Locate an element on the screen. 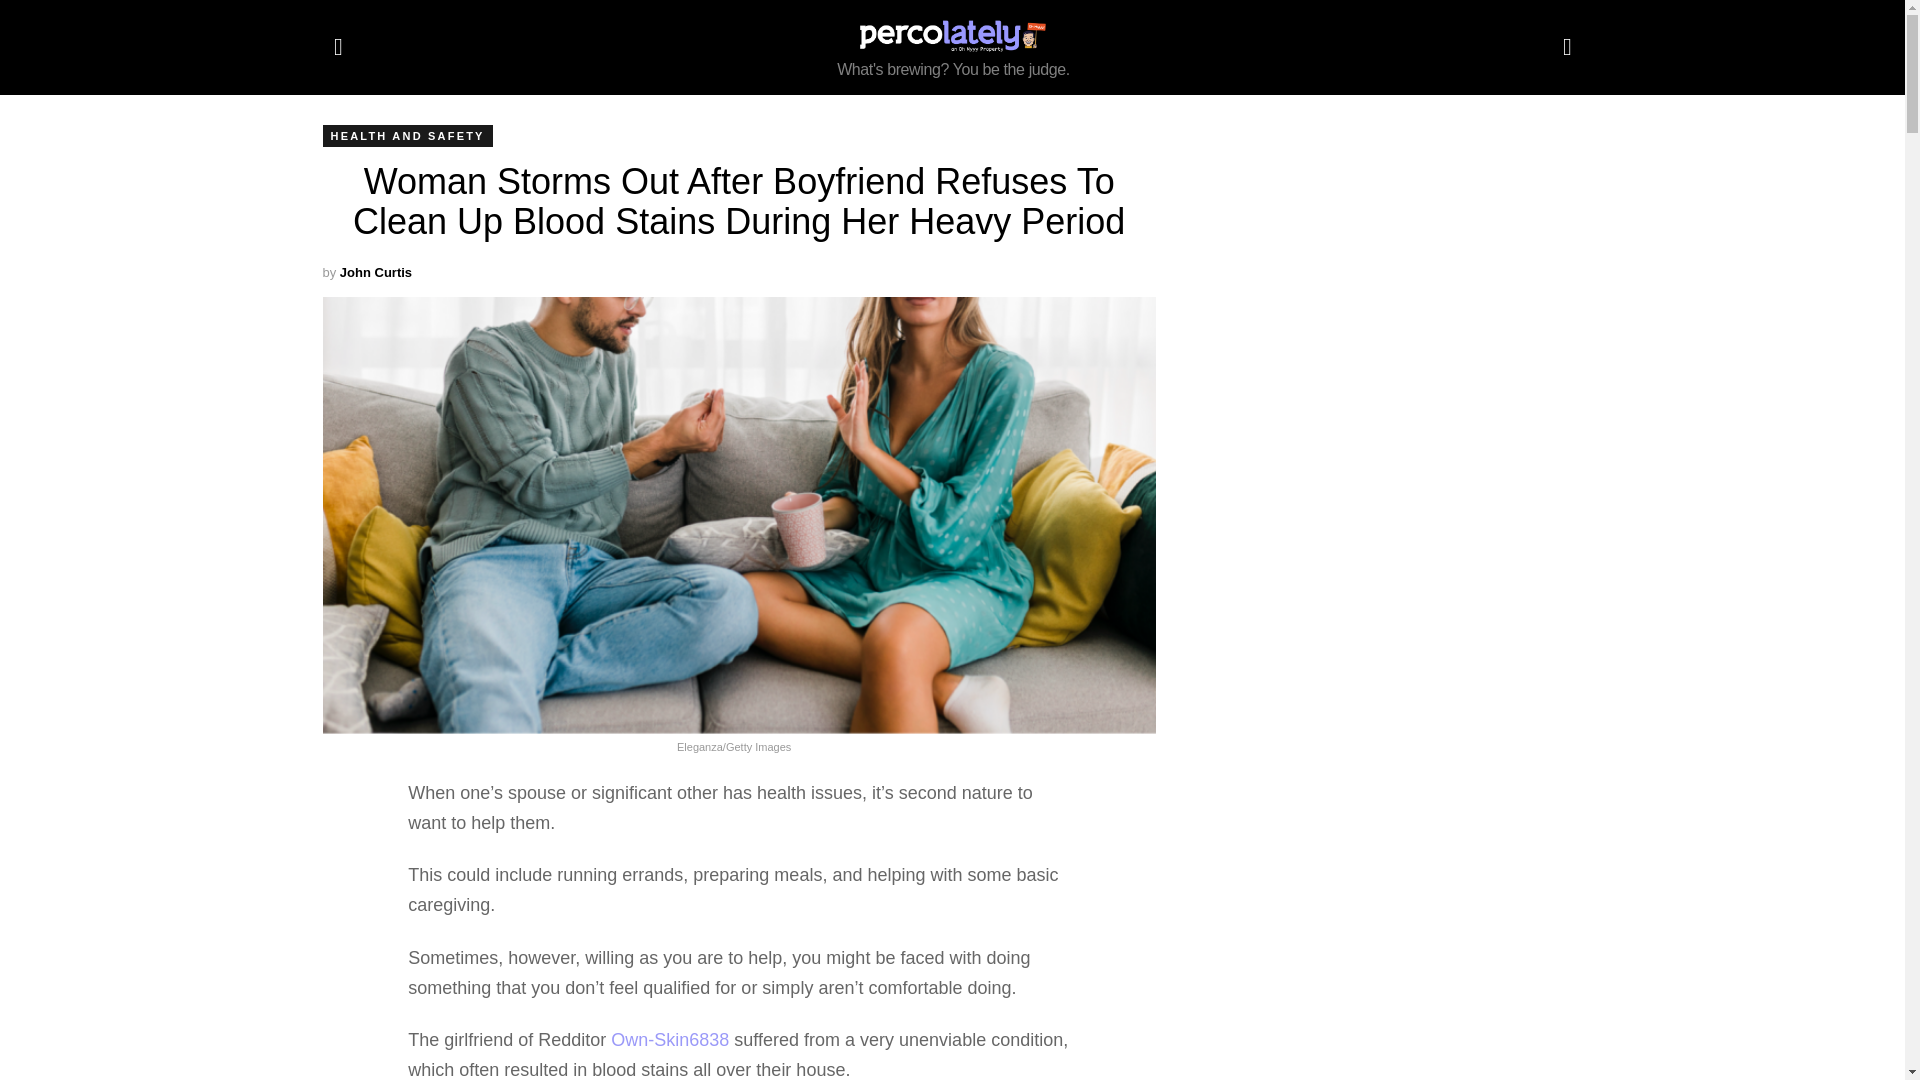 This screenshot has height=1080, width=1920. Posts by John Curtis is located at coordinates (376, 272).